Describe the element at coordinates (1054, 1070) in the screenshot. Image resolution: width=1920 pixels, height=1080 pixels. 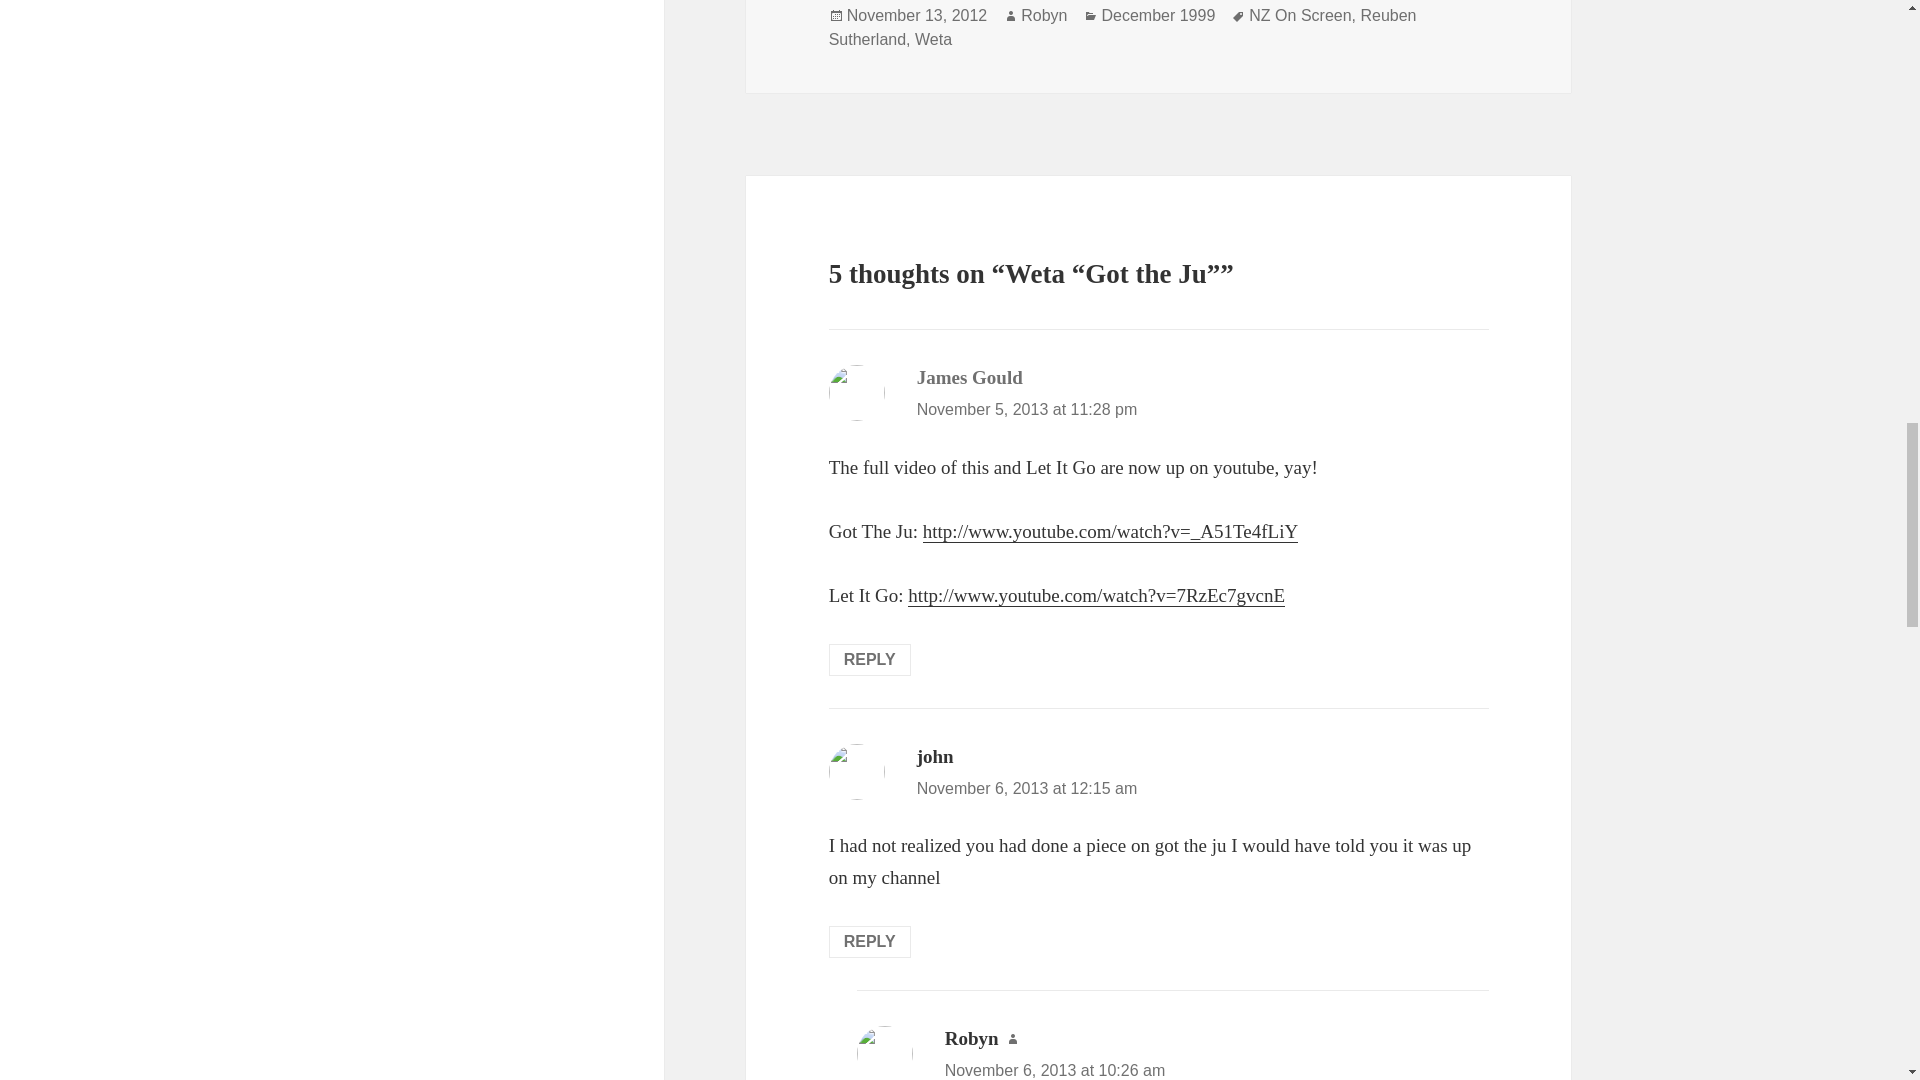
I see `November 6, 2013 at 10:26 am` at that location.